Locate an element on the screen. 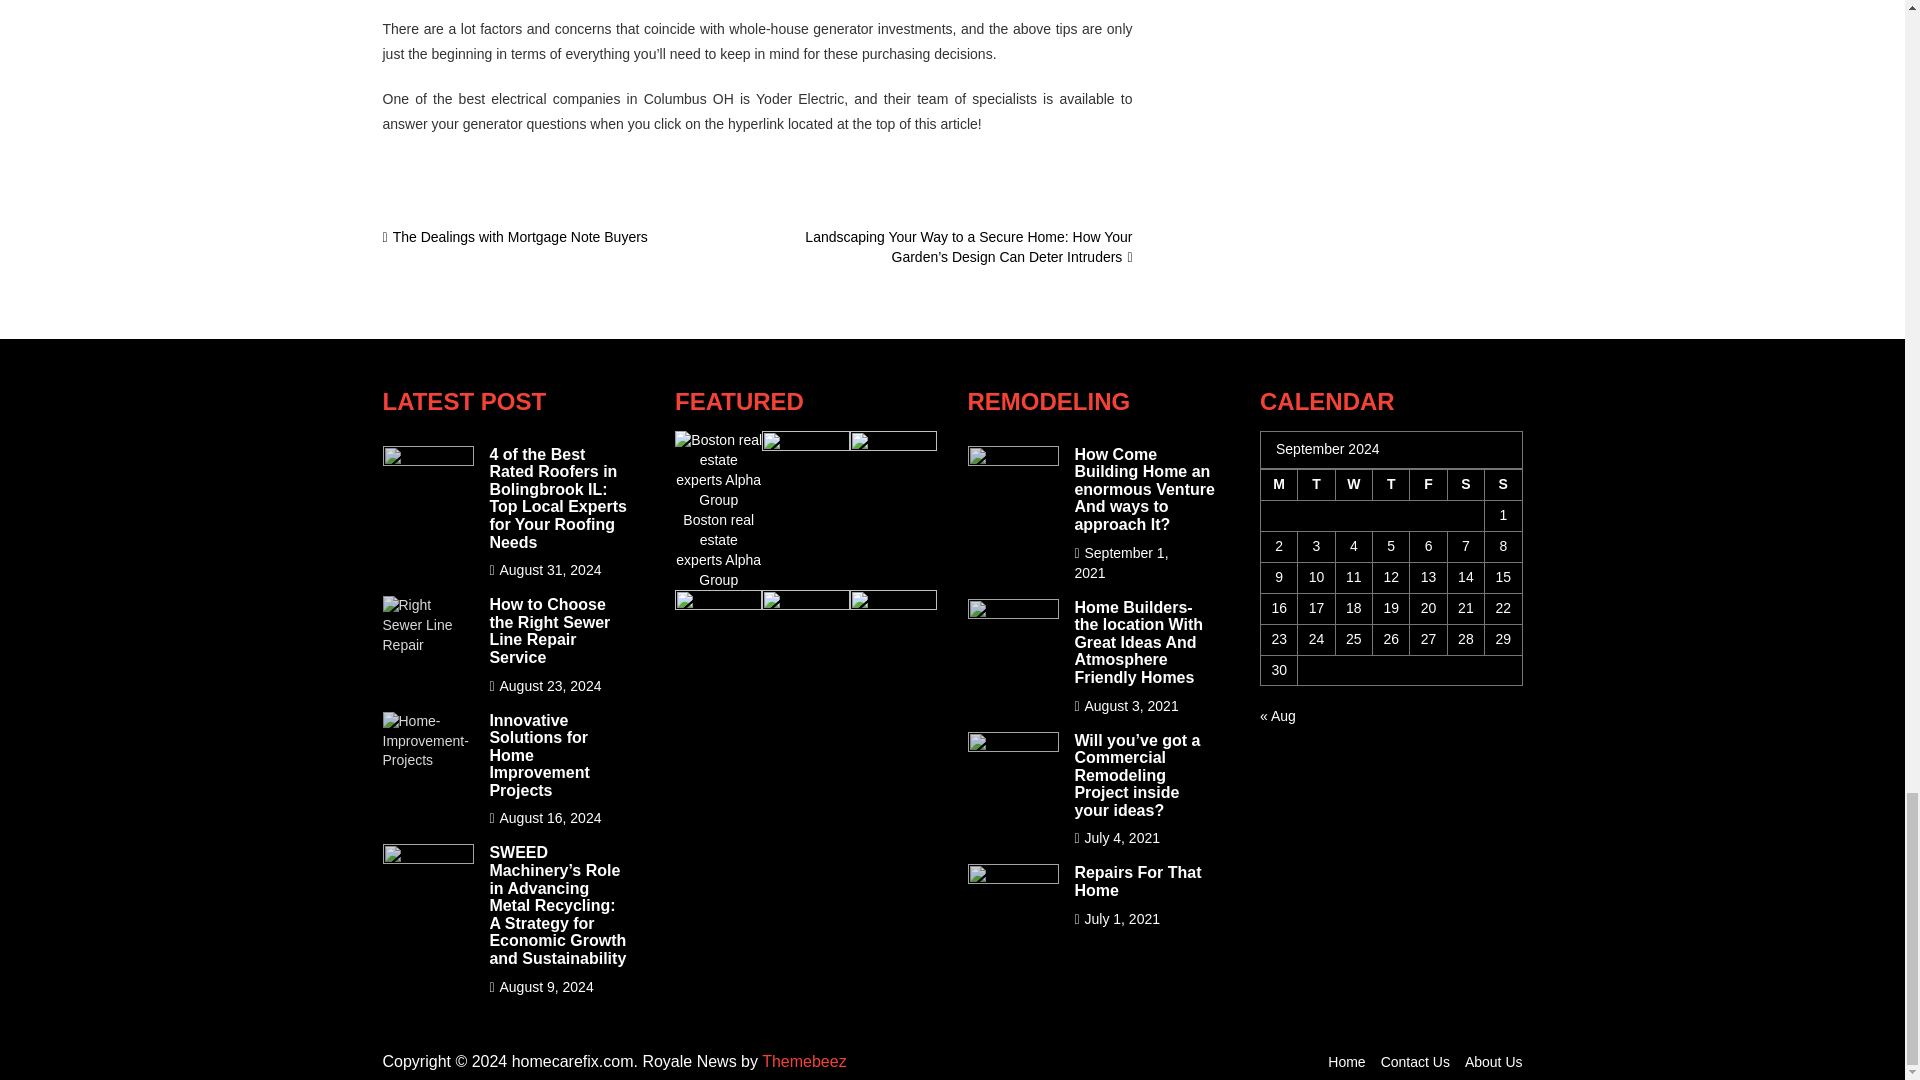 The image size is (1920, 1080). Wednesday is located at coordinates (1353, 484).